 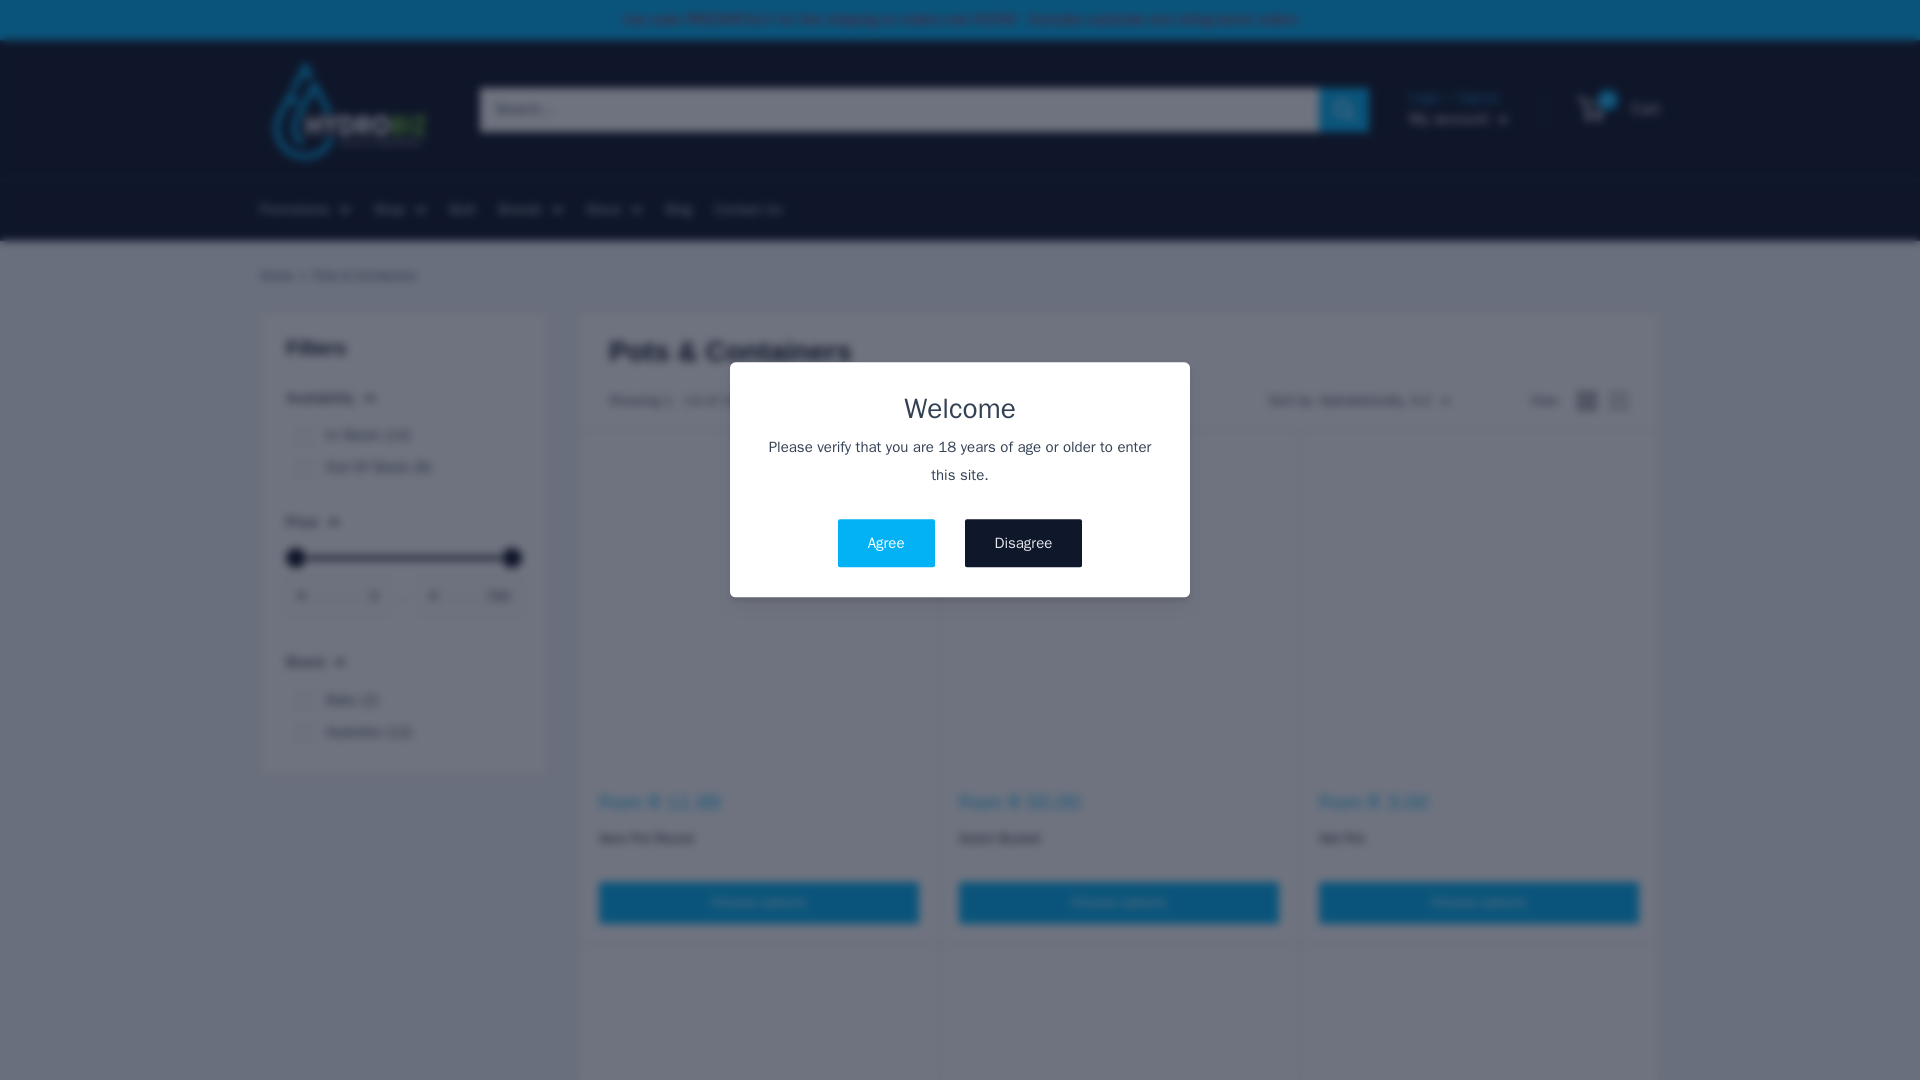 What do you see at coordinates (303, 700) in the screenshot?
I see `Bato` at bounding box center [303, 700].